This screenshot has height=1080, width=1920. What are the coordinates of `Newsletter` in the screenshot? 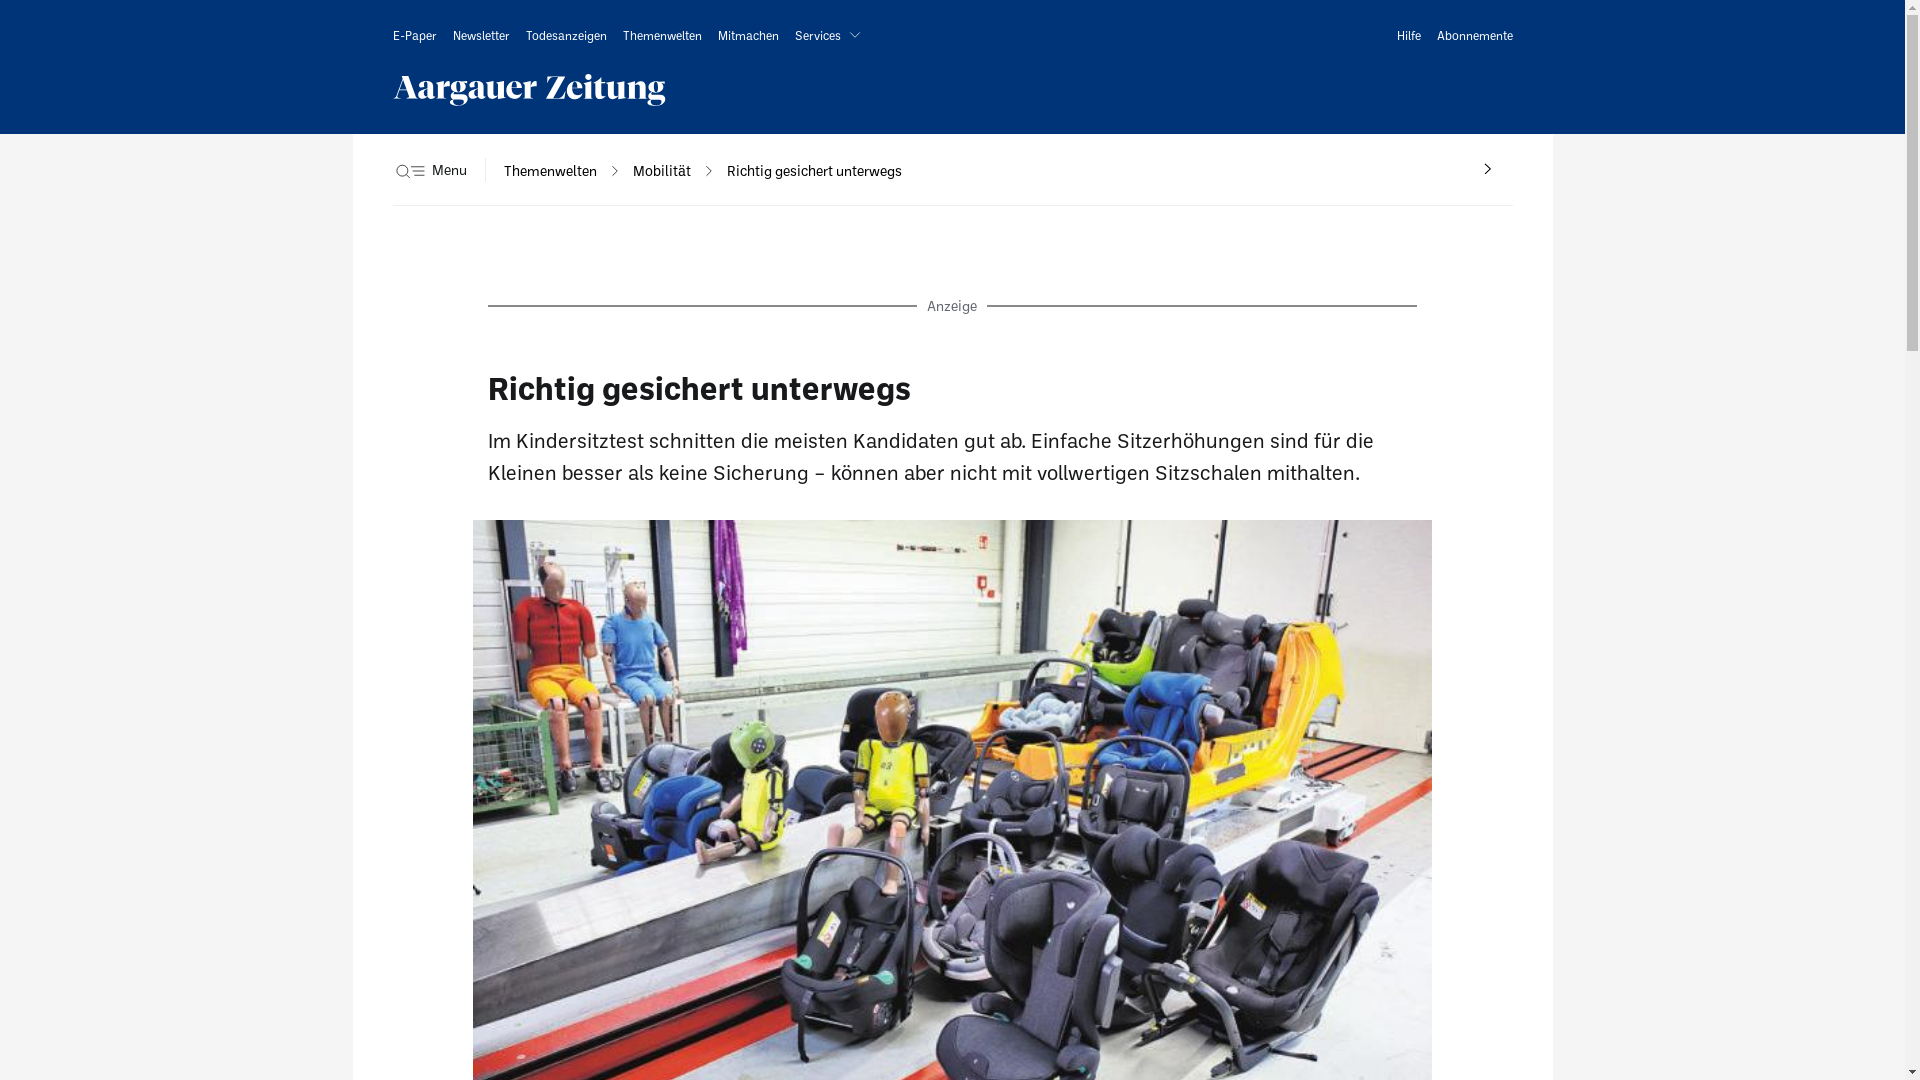 It's located at (480, 35).